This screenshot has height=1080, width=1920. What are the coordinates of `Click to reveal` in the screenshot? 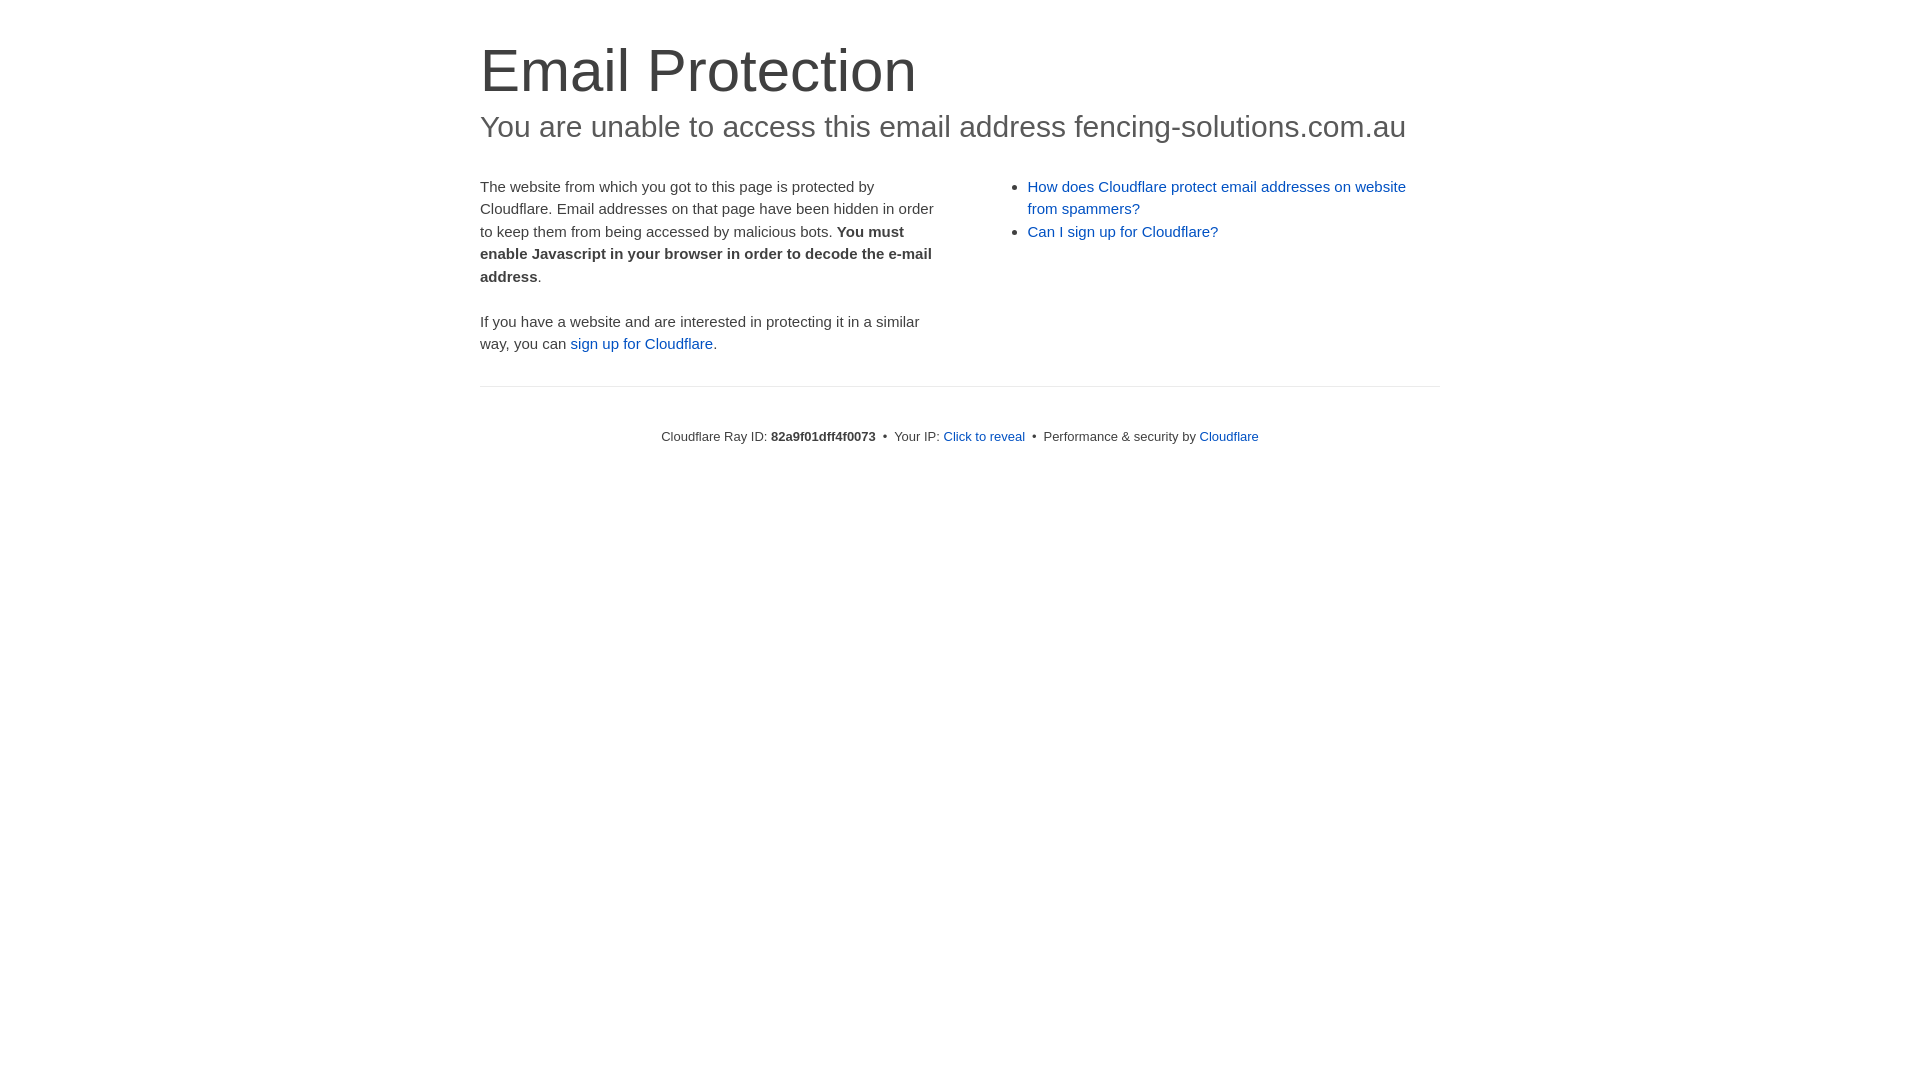 It's located at (985, 436).